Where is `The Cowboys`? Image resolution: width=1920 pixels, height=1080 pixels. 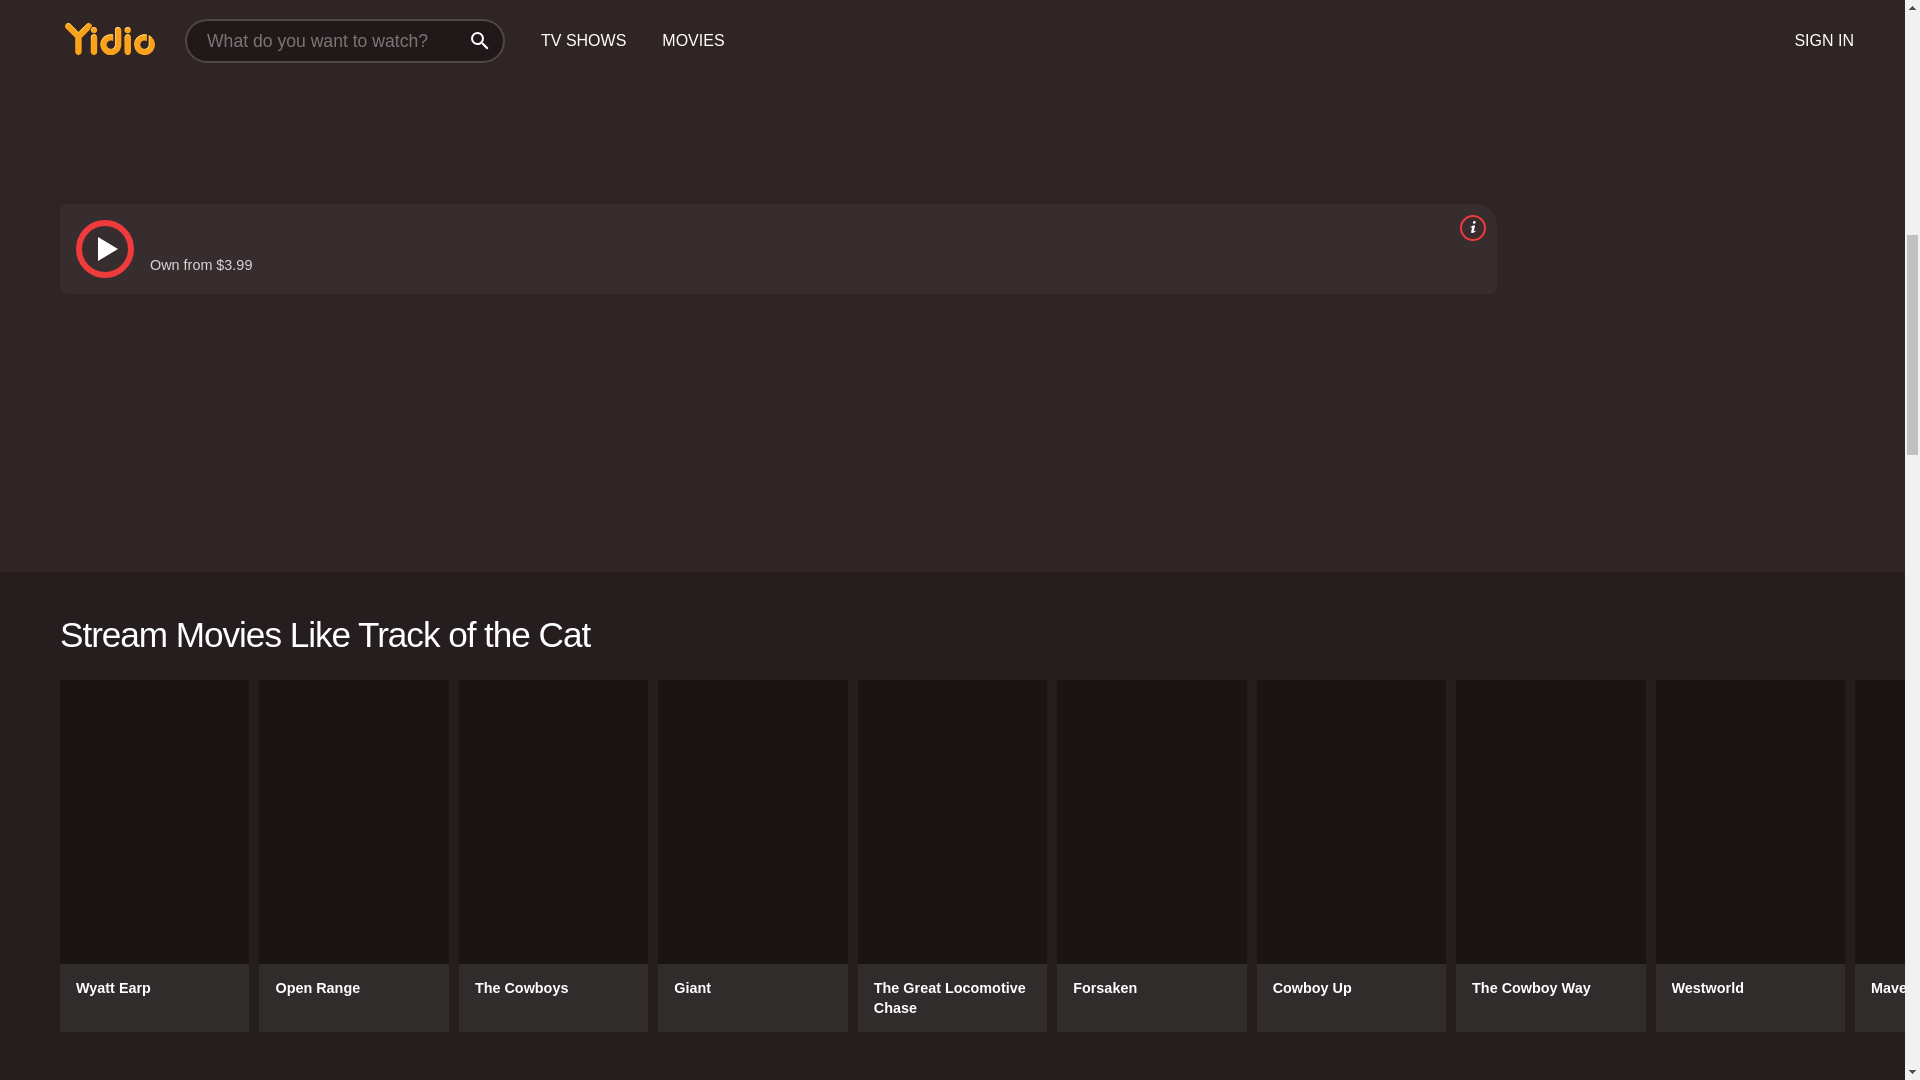 The Cowboys is located at coordinates (553, 856).